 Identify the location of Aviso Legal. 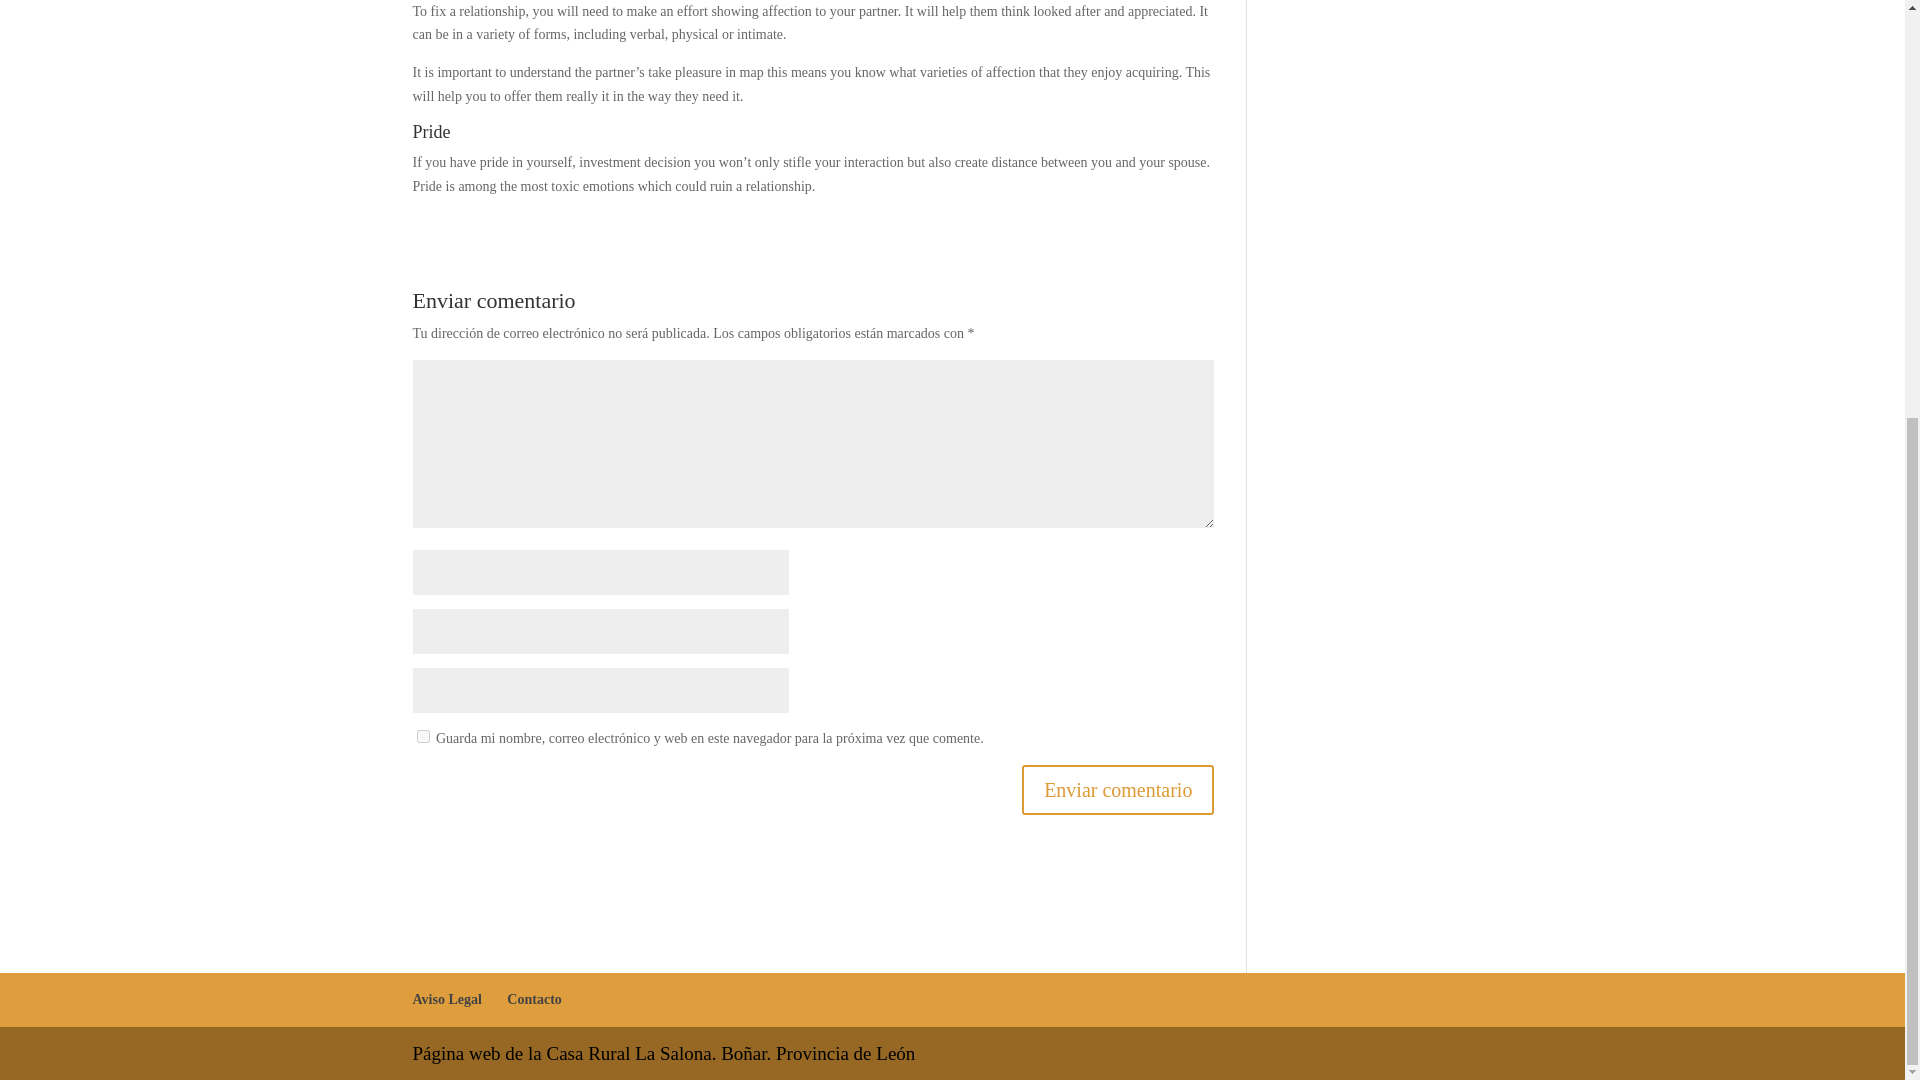
(446, 999).